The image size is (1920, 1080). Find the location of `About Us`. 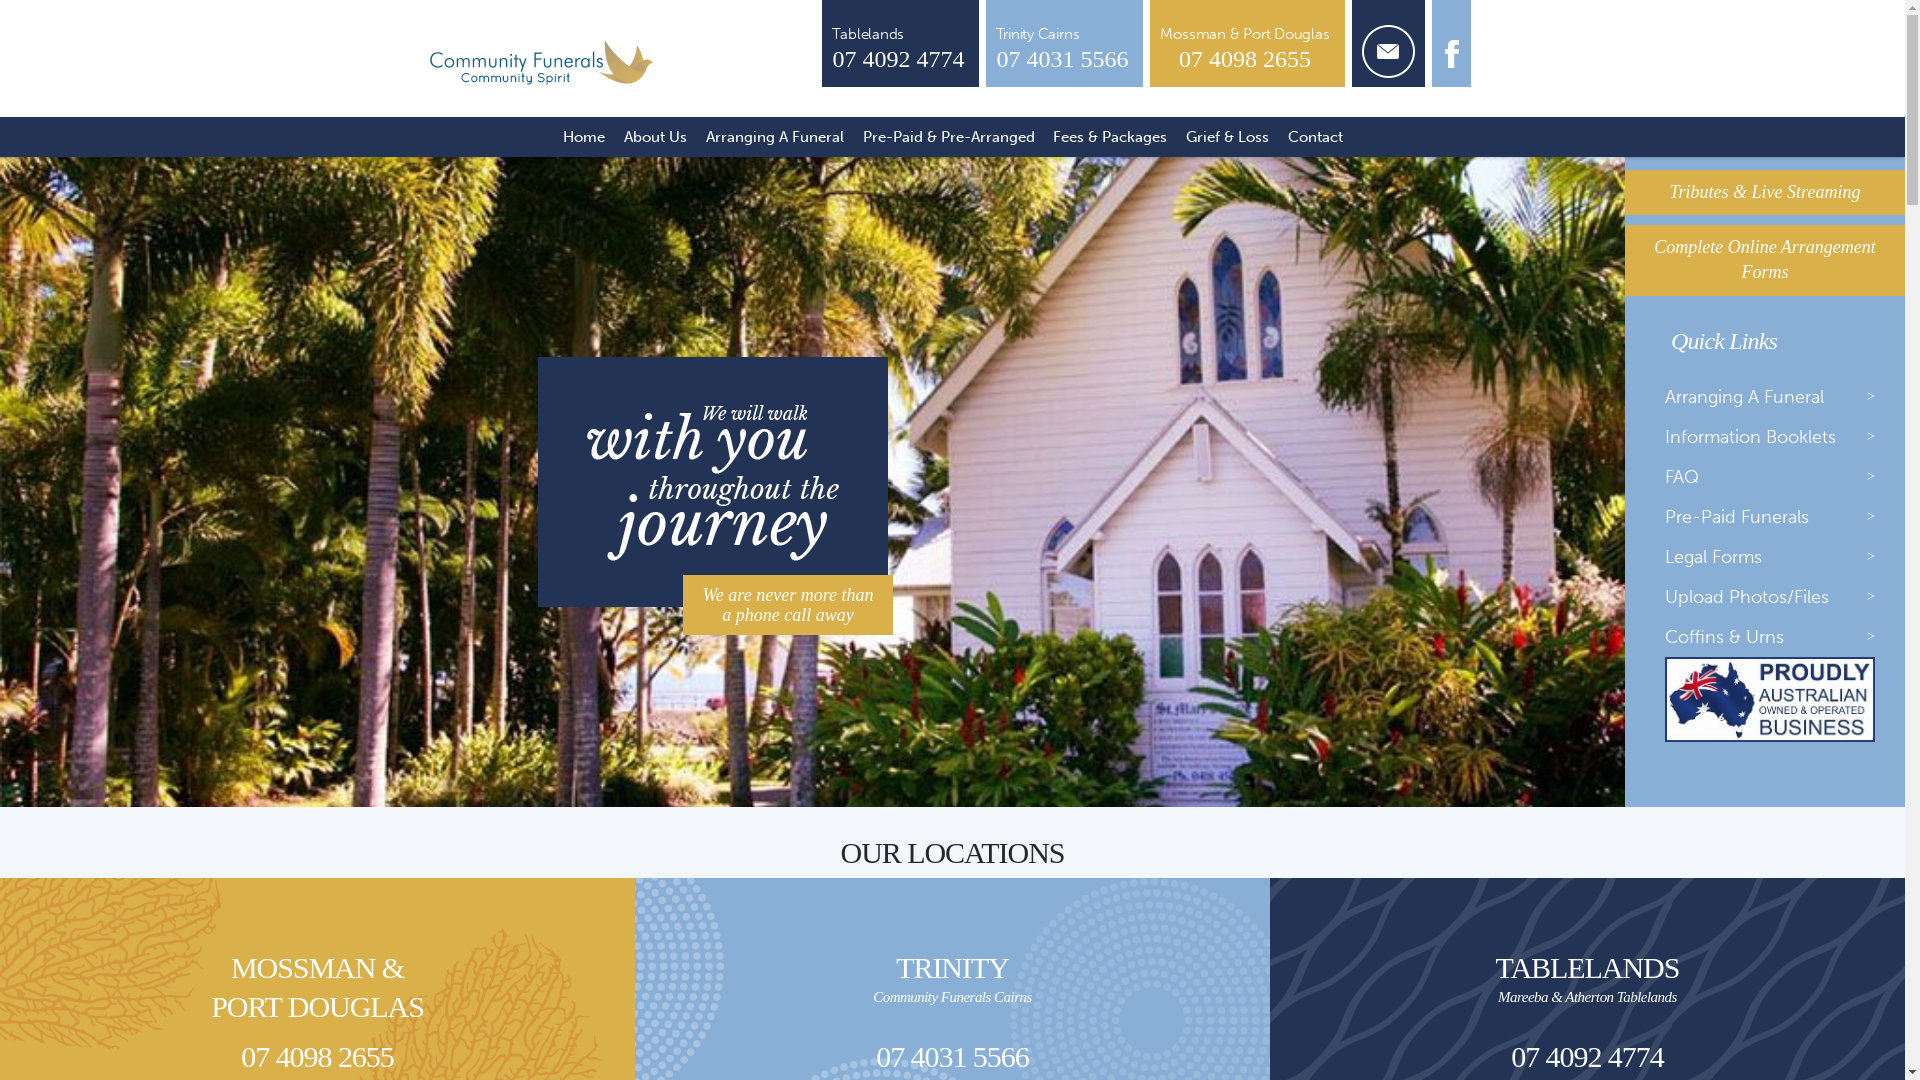

About Us is located at coordinates (655, 137).